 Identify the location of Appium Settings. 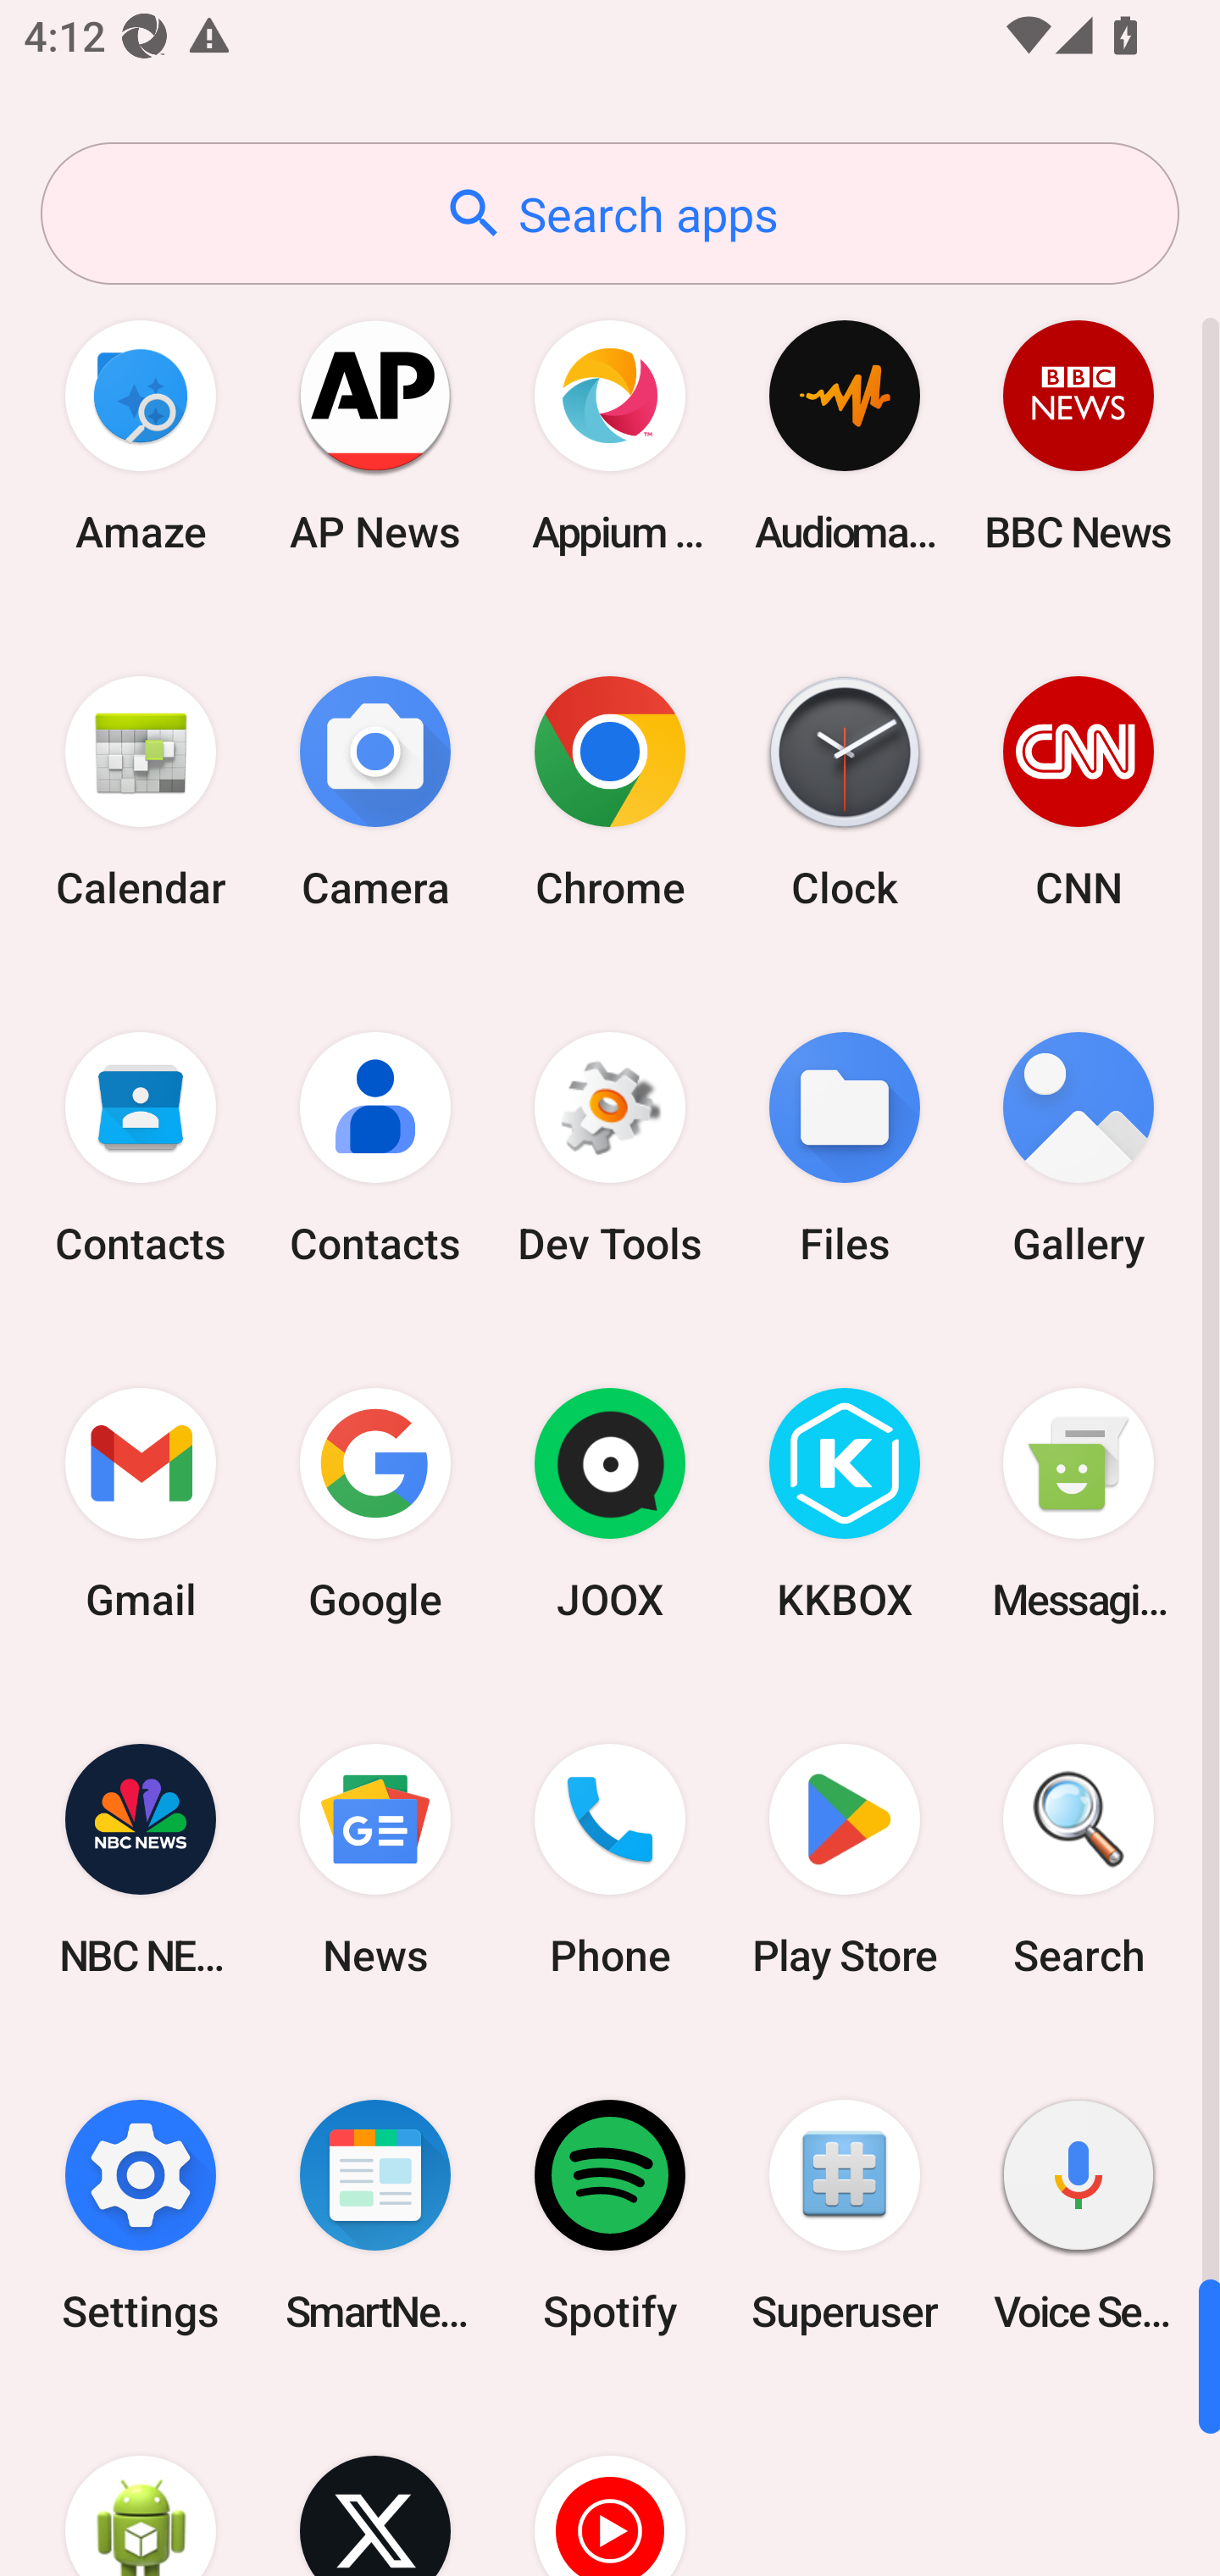
(610, 436).